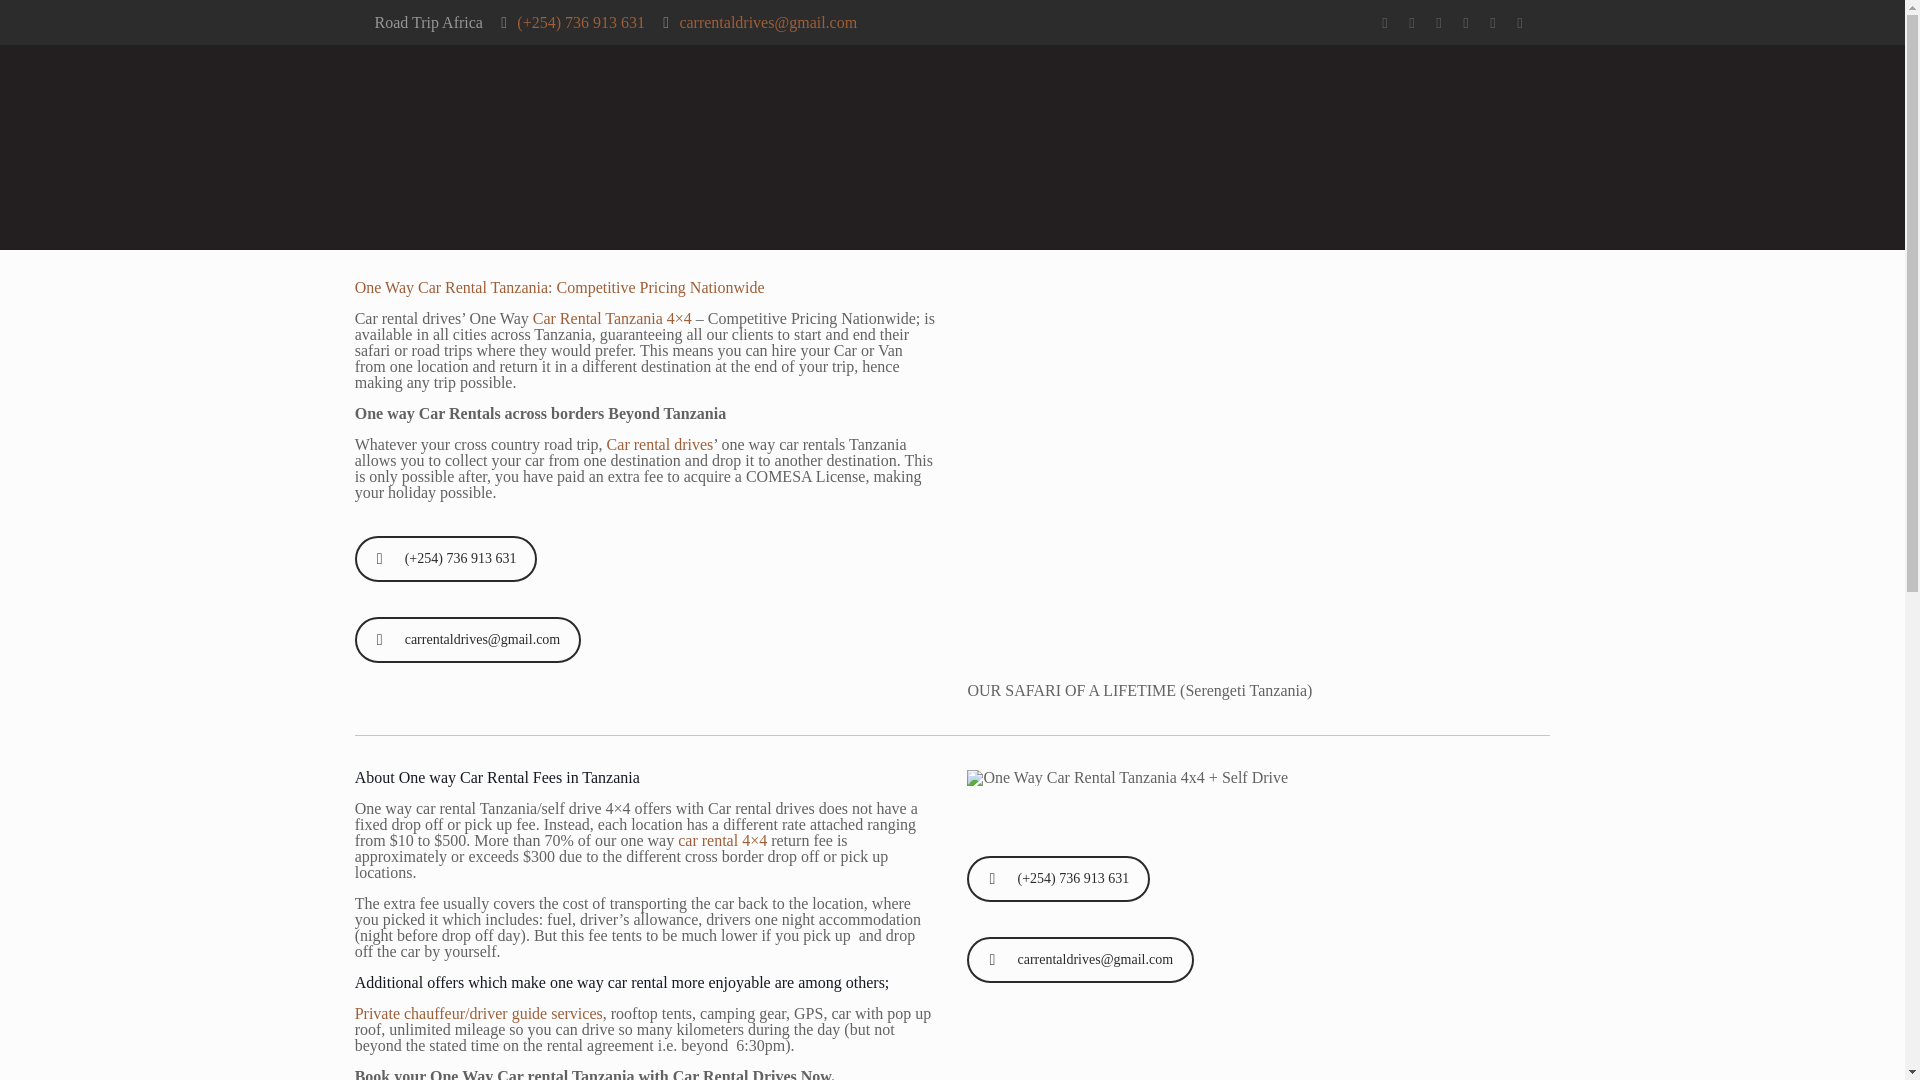 The height and width of the screenshot is (1080, 1920). What do you see at coordinates (1412, 23) in the screenshot?
I see `Facebook` at bounding box center [1412, 23].